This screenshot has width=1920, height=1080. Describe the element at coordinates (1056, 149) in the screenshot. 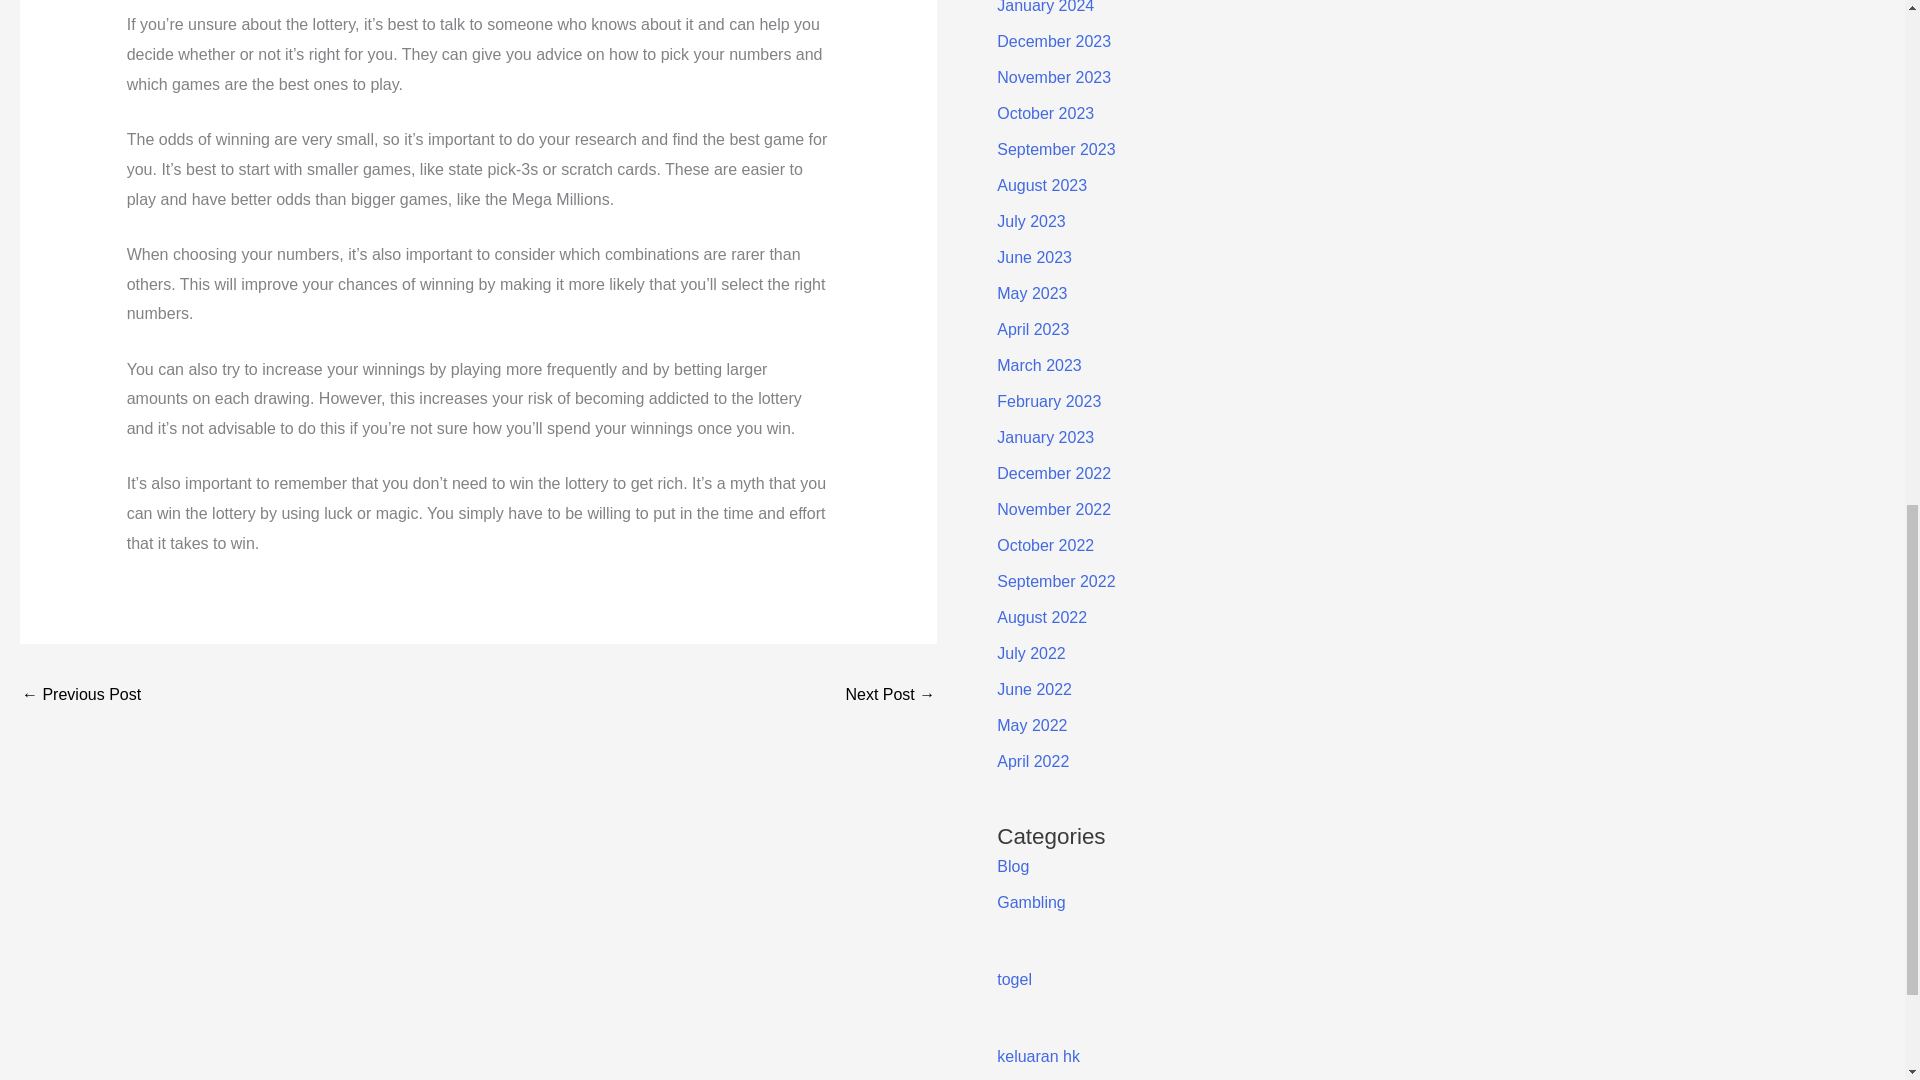

I see `September 2023` at that location.